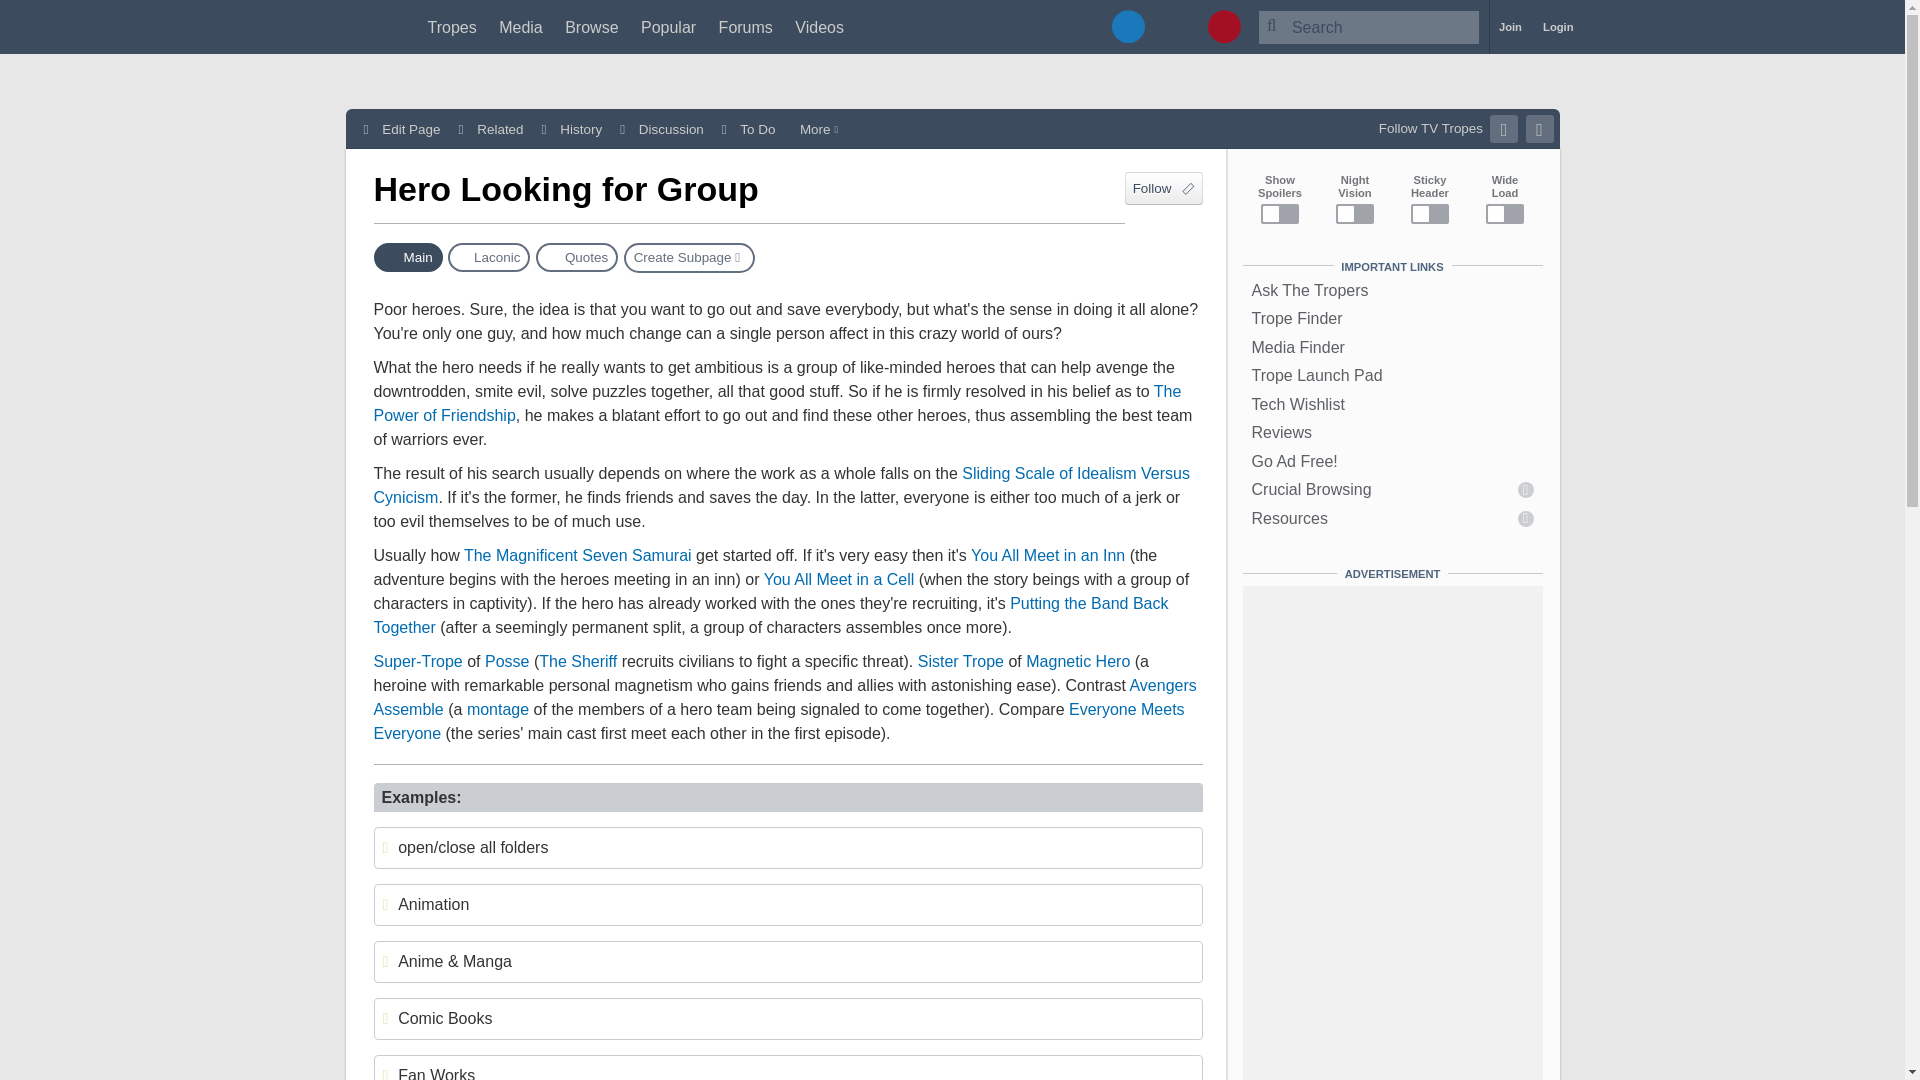 This screenshot has height=1080, width=1920. I want to click on Login, so click(1558, 27).